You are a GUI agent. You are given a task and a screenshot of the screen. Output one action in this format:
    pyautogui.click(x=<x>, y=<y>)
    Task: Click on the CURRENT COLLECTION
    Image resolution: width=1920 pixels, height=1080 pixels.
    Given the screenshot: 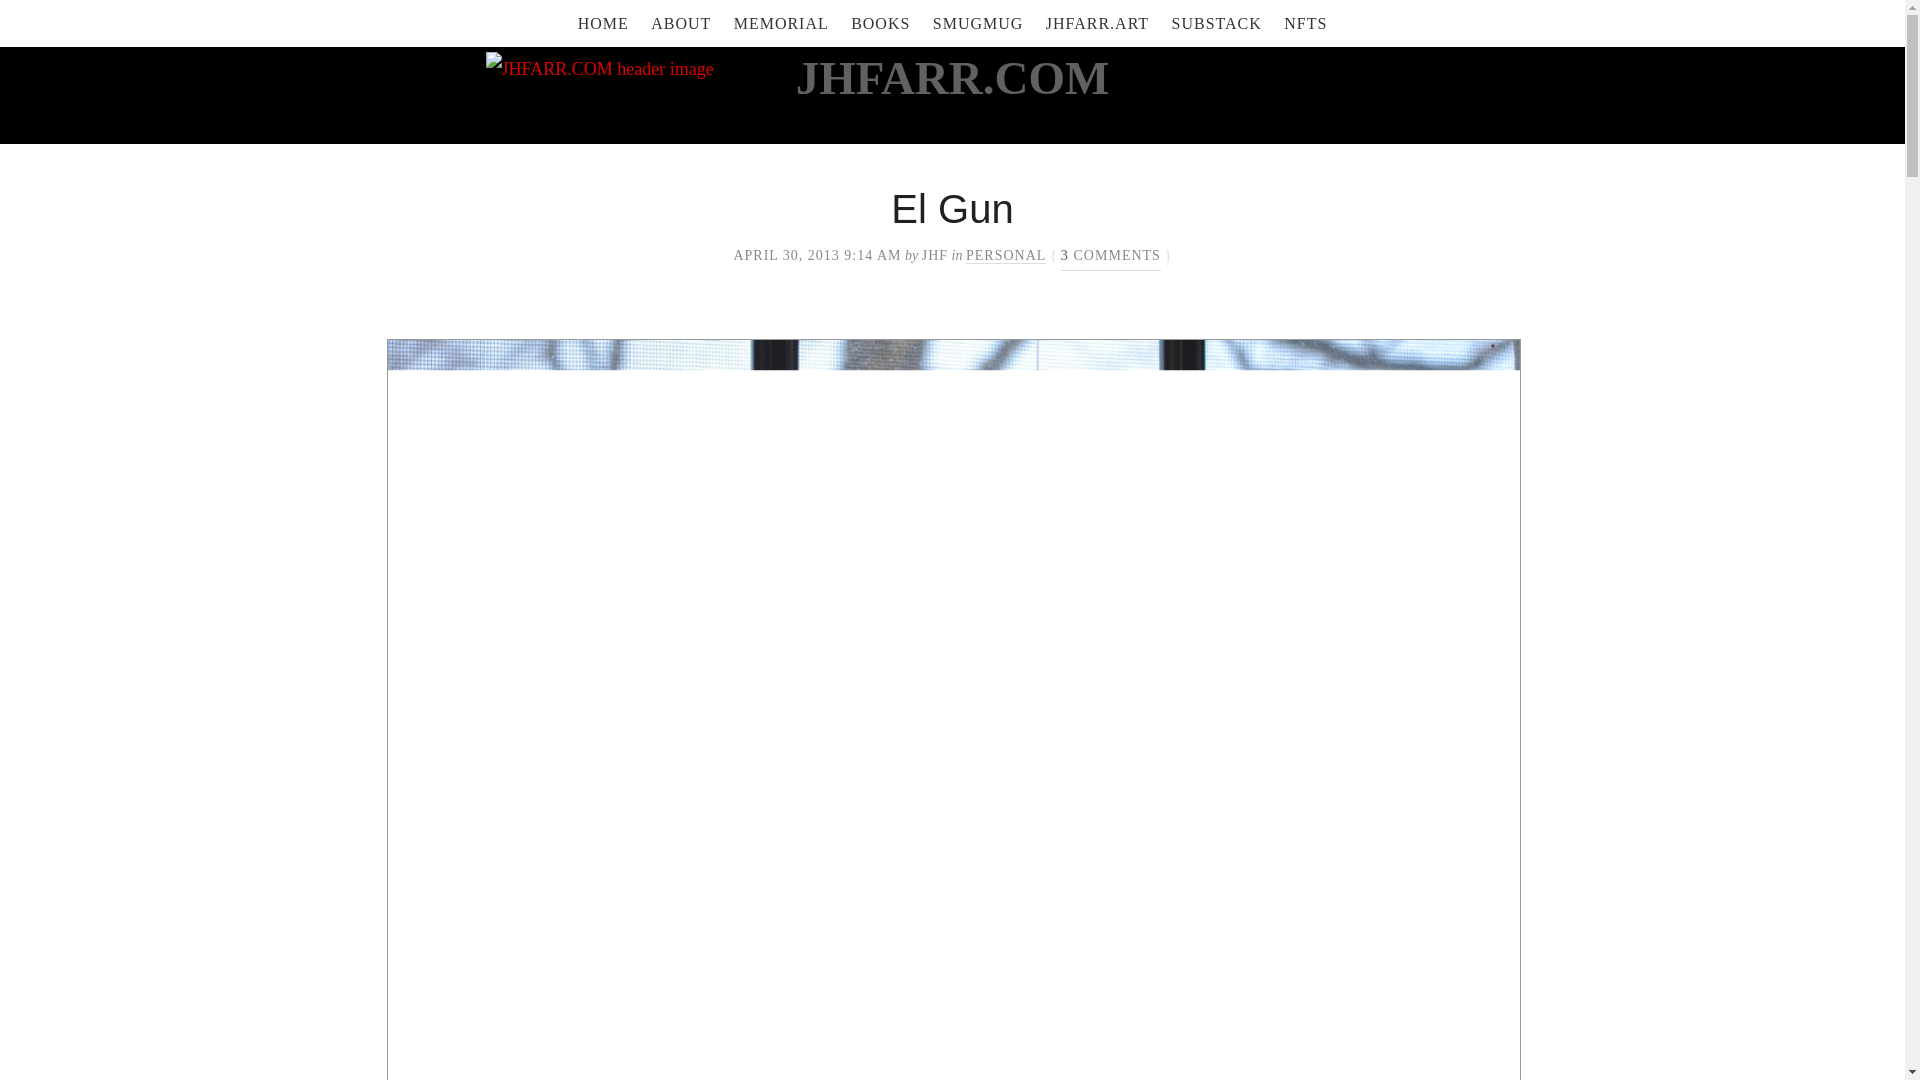 What is the action you would take?
    pyautogui.click(x=1305, y=24)
    